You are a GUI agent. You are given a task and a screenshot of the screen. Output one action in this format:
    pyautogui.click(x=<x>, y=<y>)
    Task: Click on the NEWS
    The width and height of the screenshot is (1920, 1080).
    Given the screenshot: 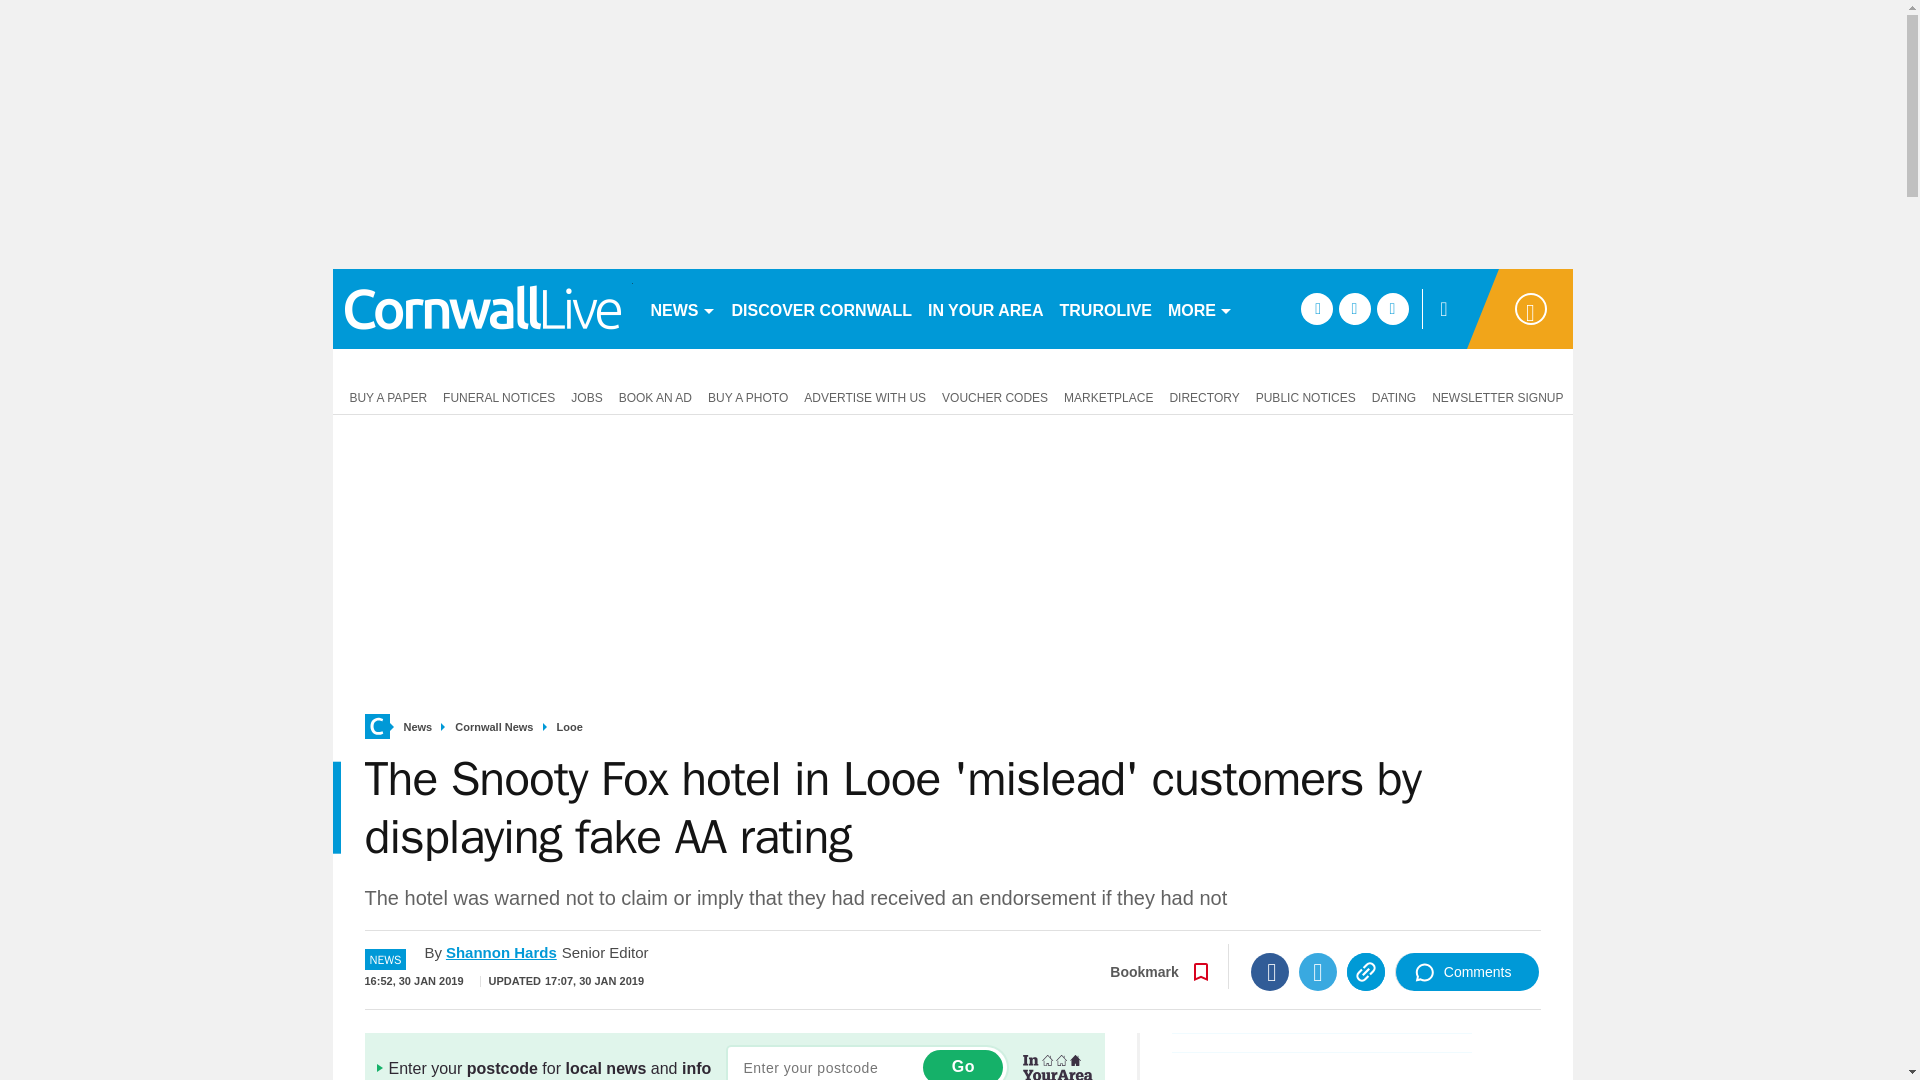 What is the action you would take?
    pyautogui.click(x=682, y=308)
    